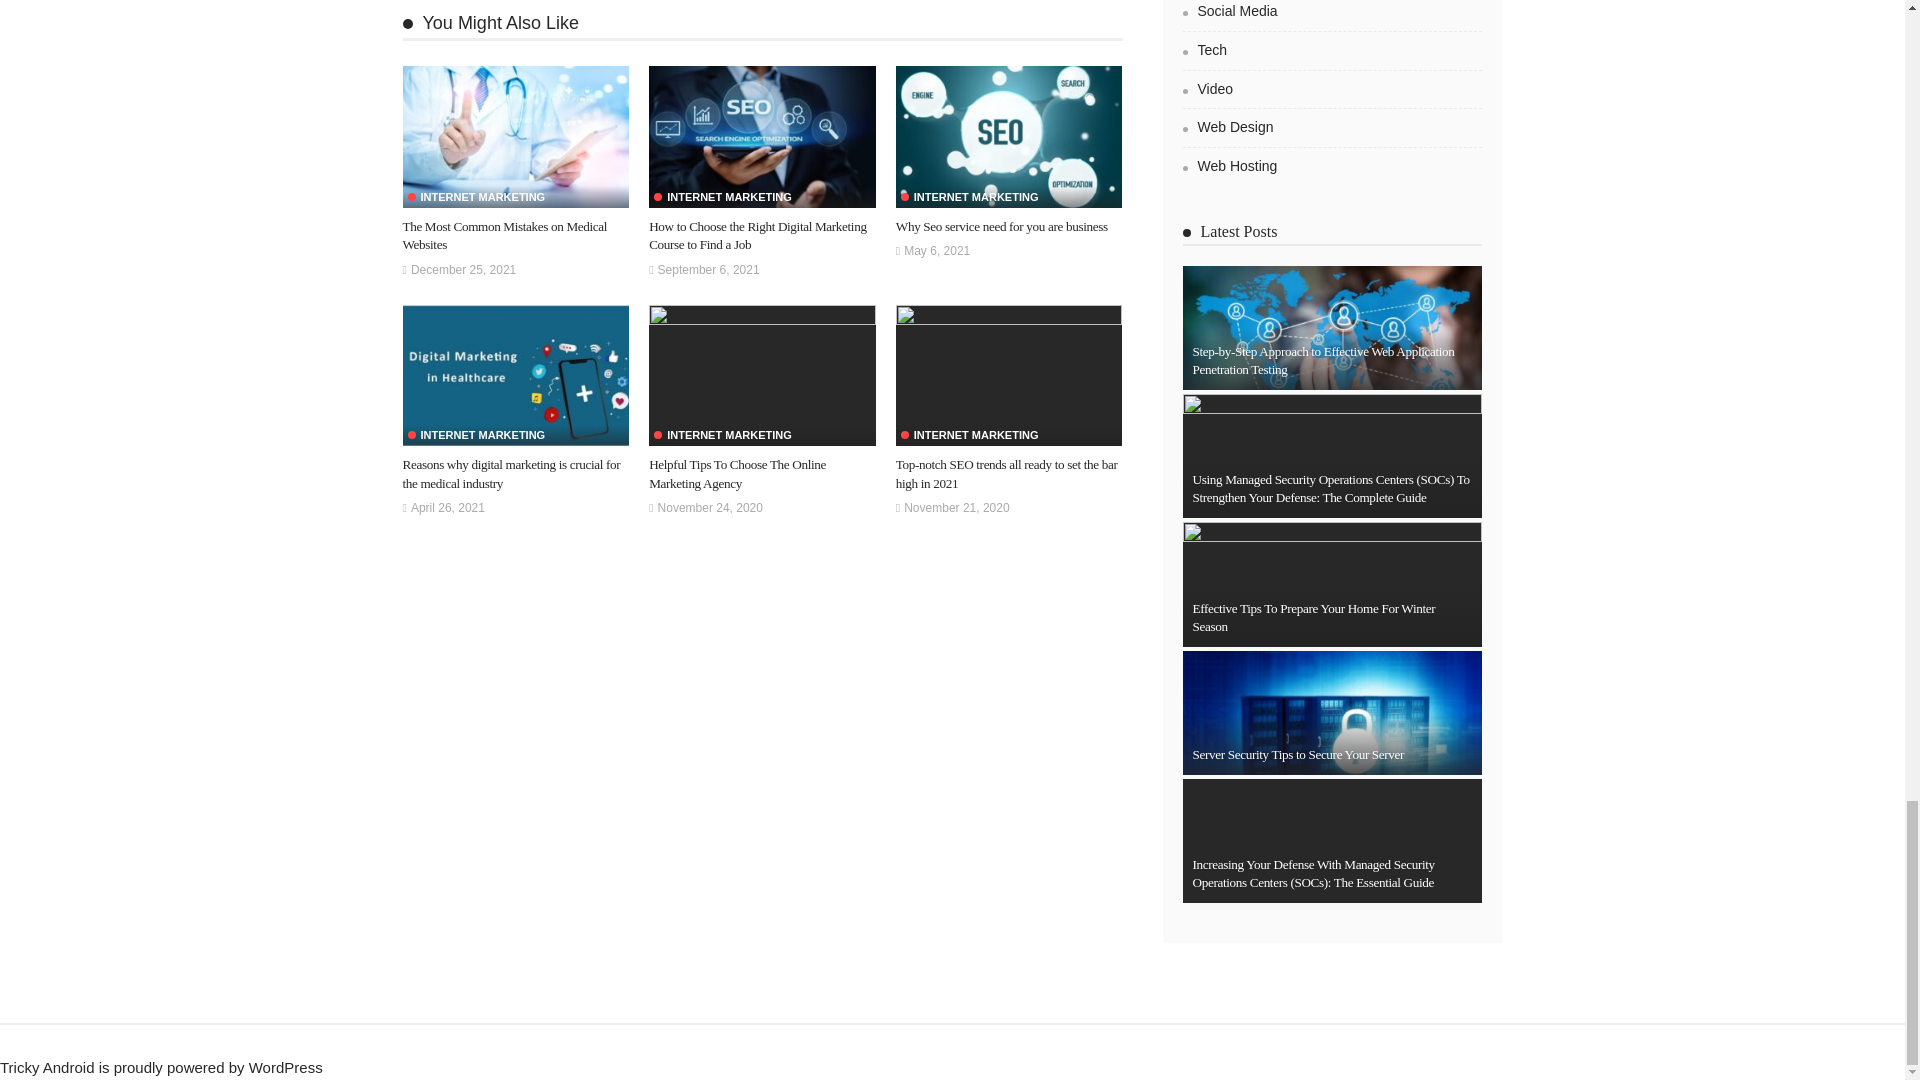 The height and width of the screenshot is (1080, 1920). What do you see at coordinates (515, 136) in the screenshot?
I see `The Most Common Mistakes on Medical Websites` at bounding box center [515, 136].